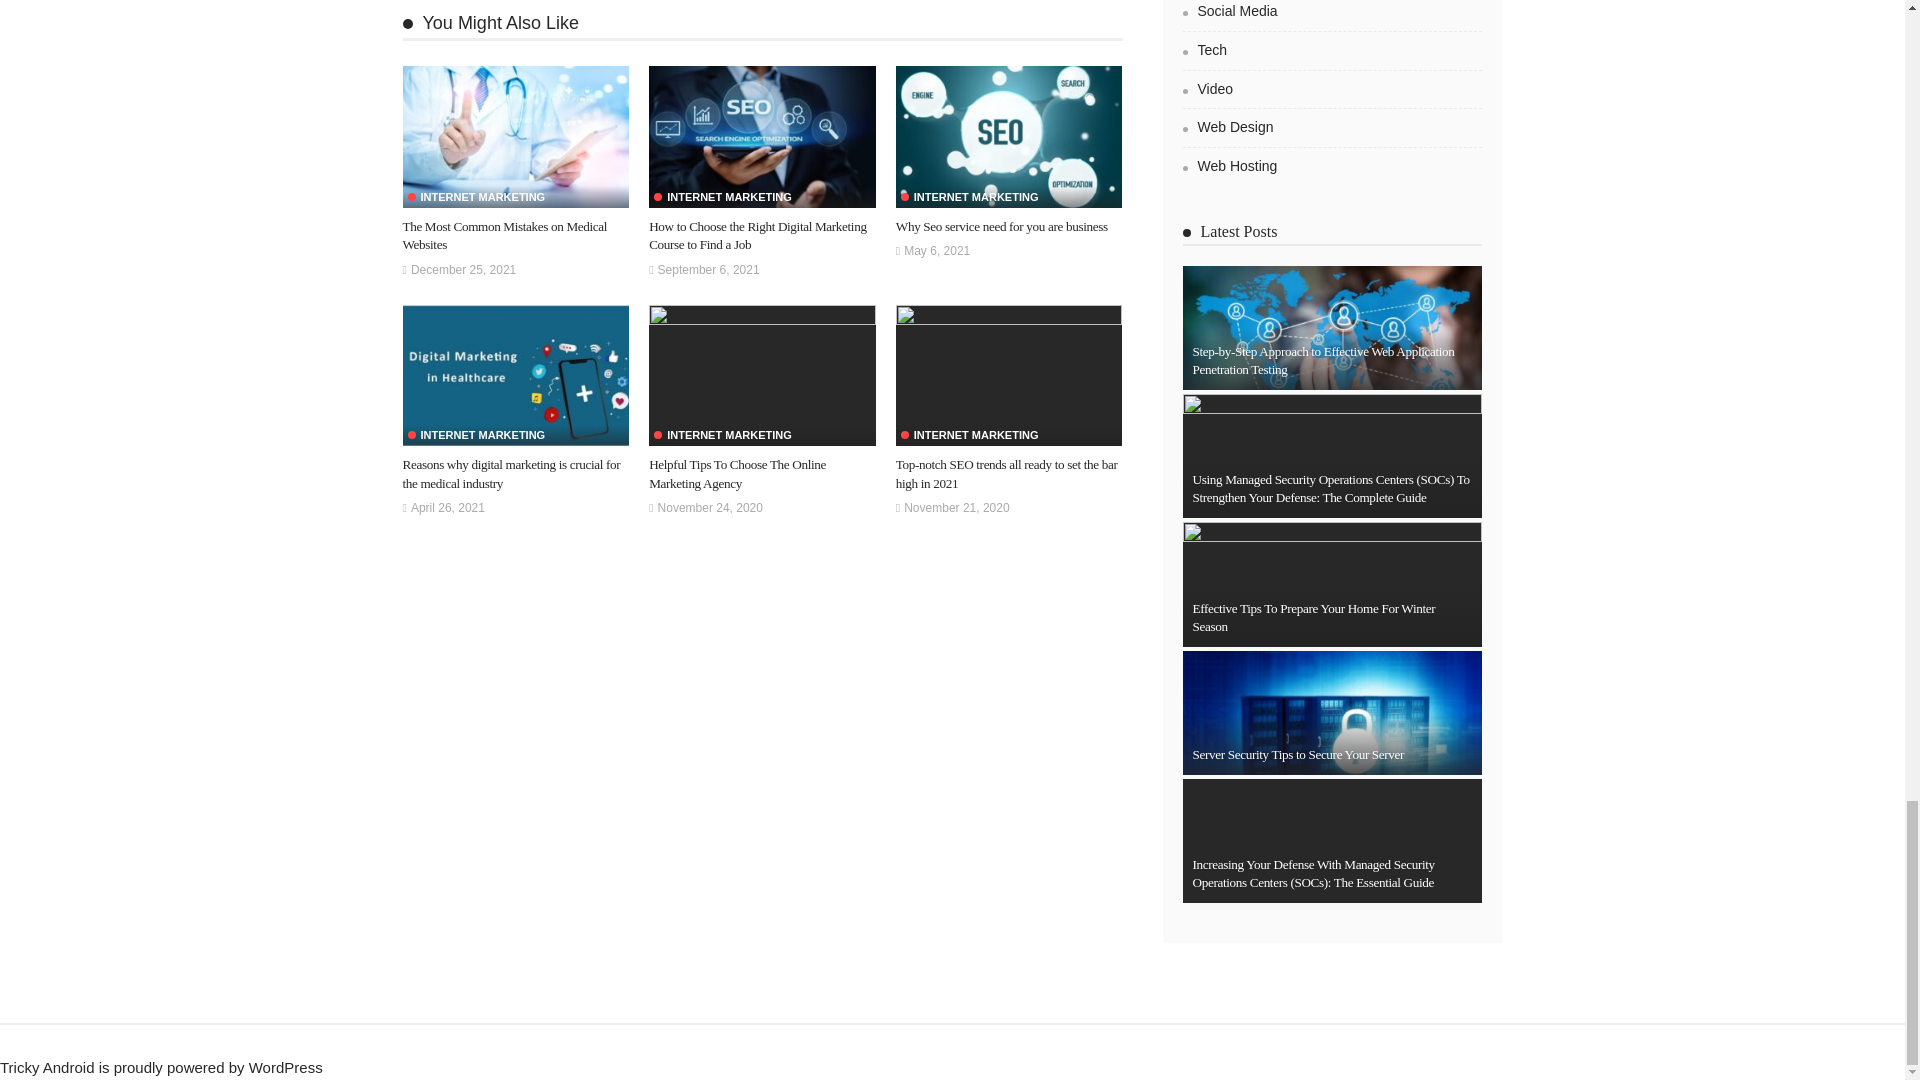 The height and width of the screenshot is (1080, 1920). What do you see at coordinates (515, 136) in the screenshot?
I see `The Most Common Mistakes on Medical Websites` at bounding box center [515, 136].